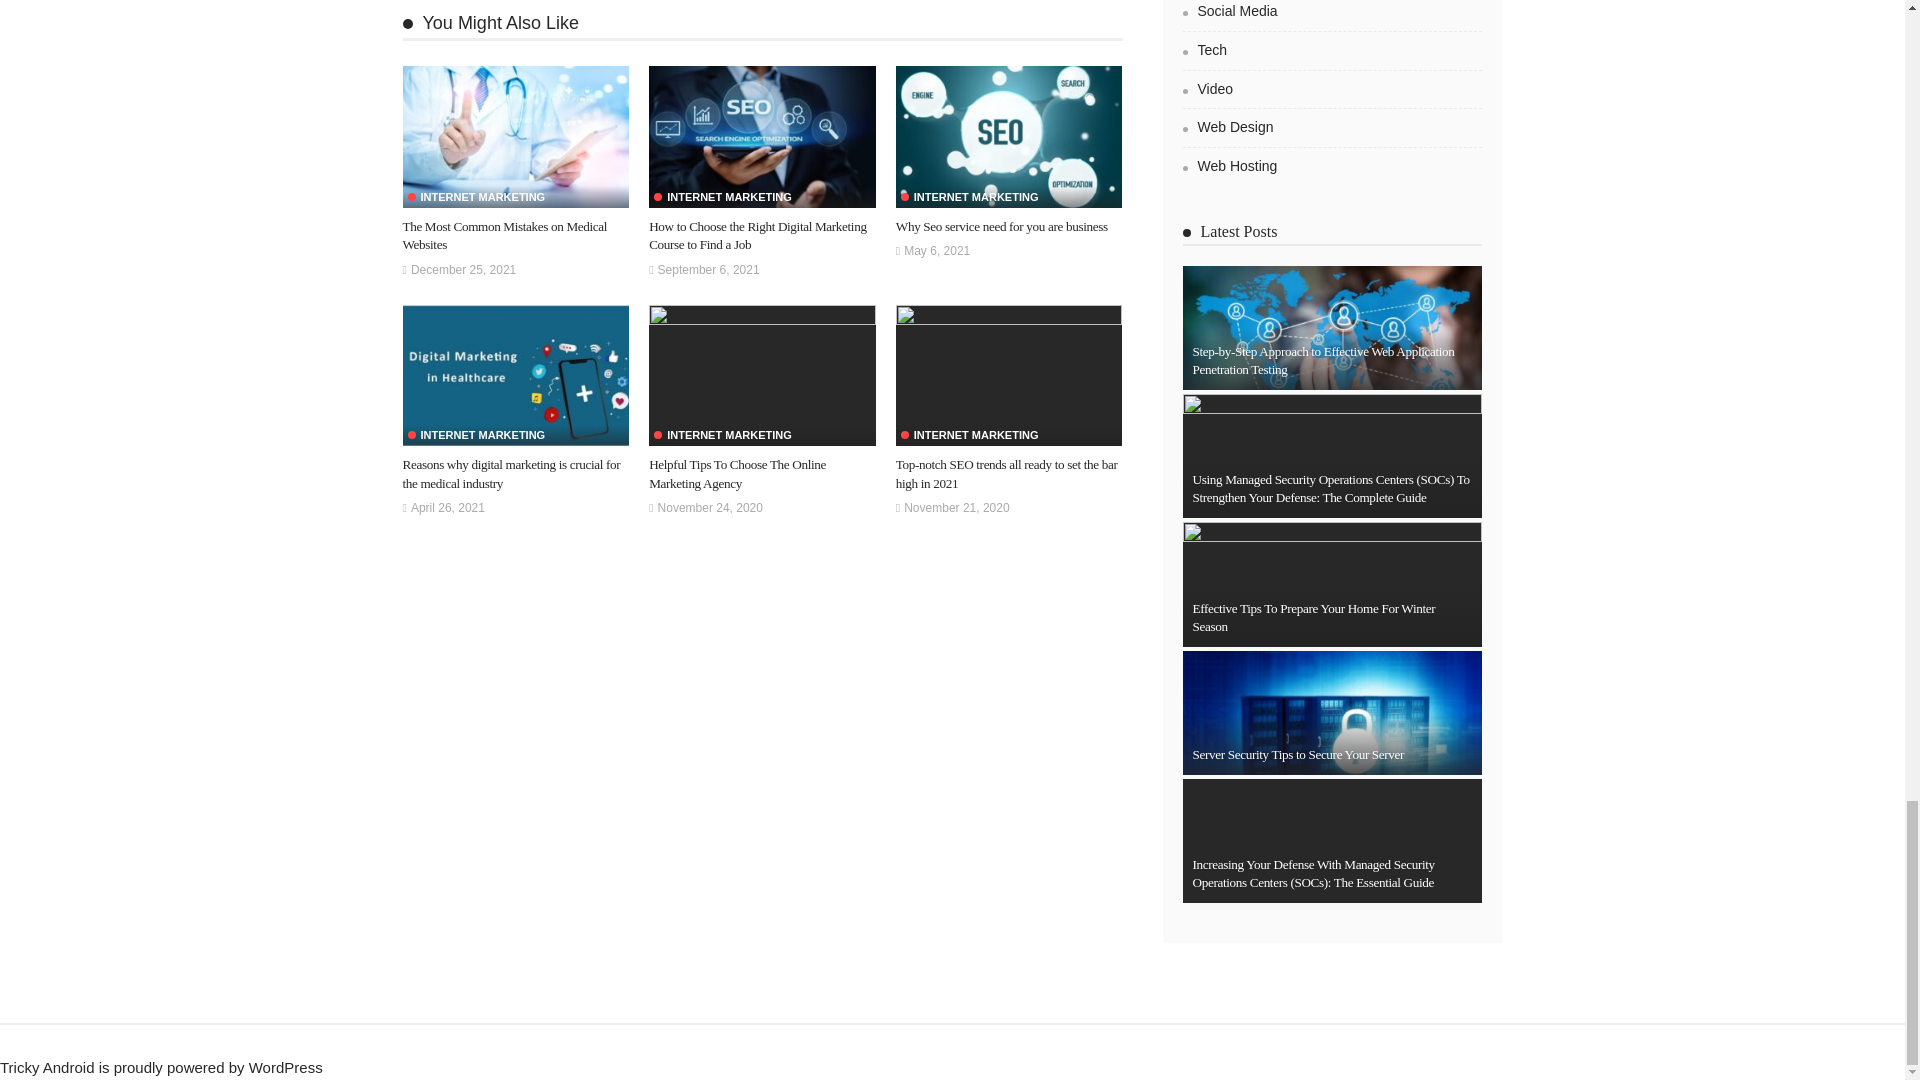 The height and width of the screenshot is (1080, 1920). What do you see at coordinates (515, 136) in the screenshot?
I see `The Most Common Mistakes on Medical Websites` at bounding box center [515, 136].